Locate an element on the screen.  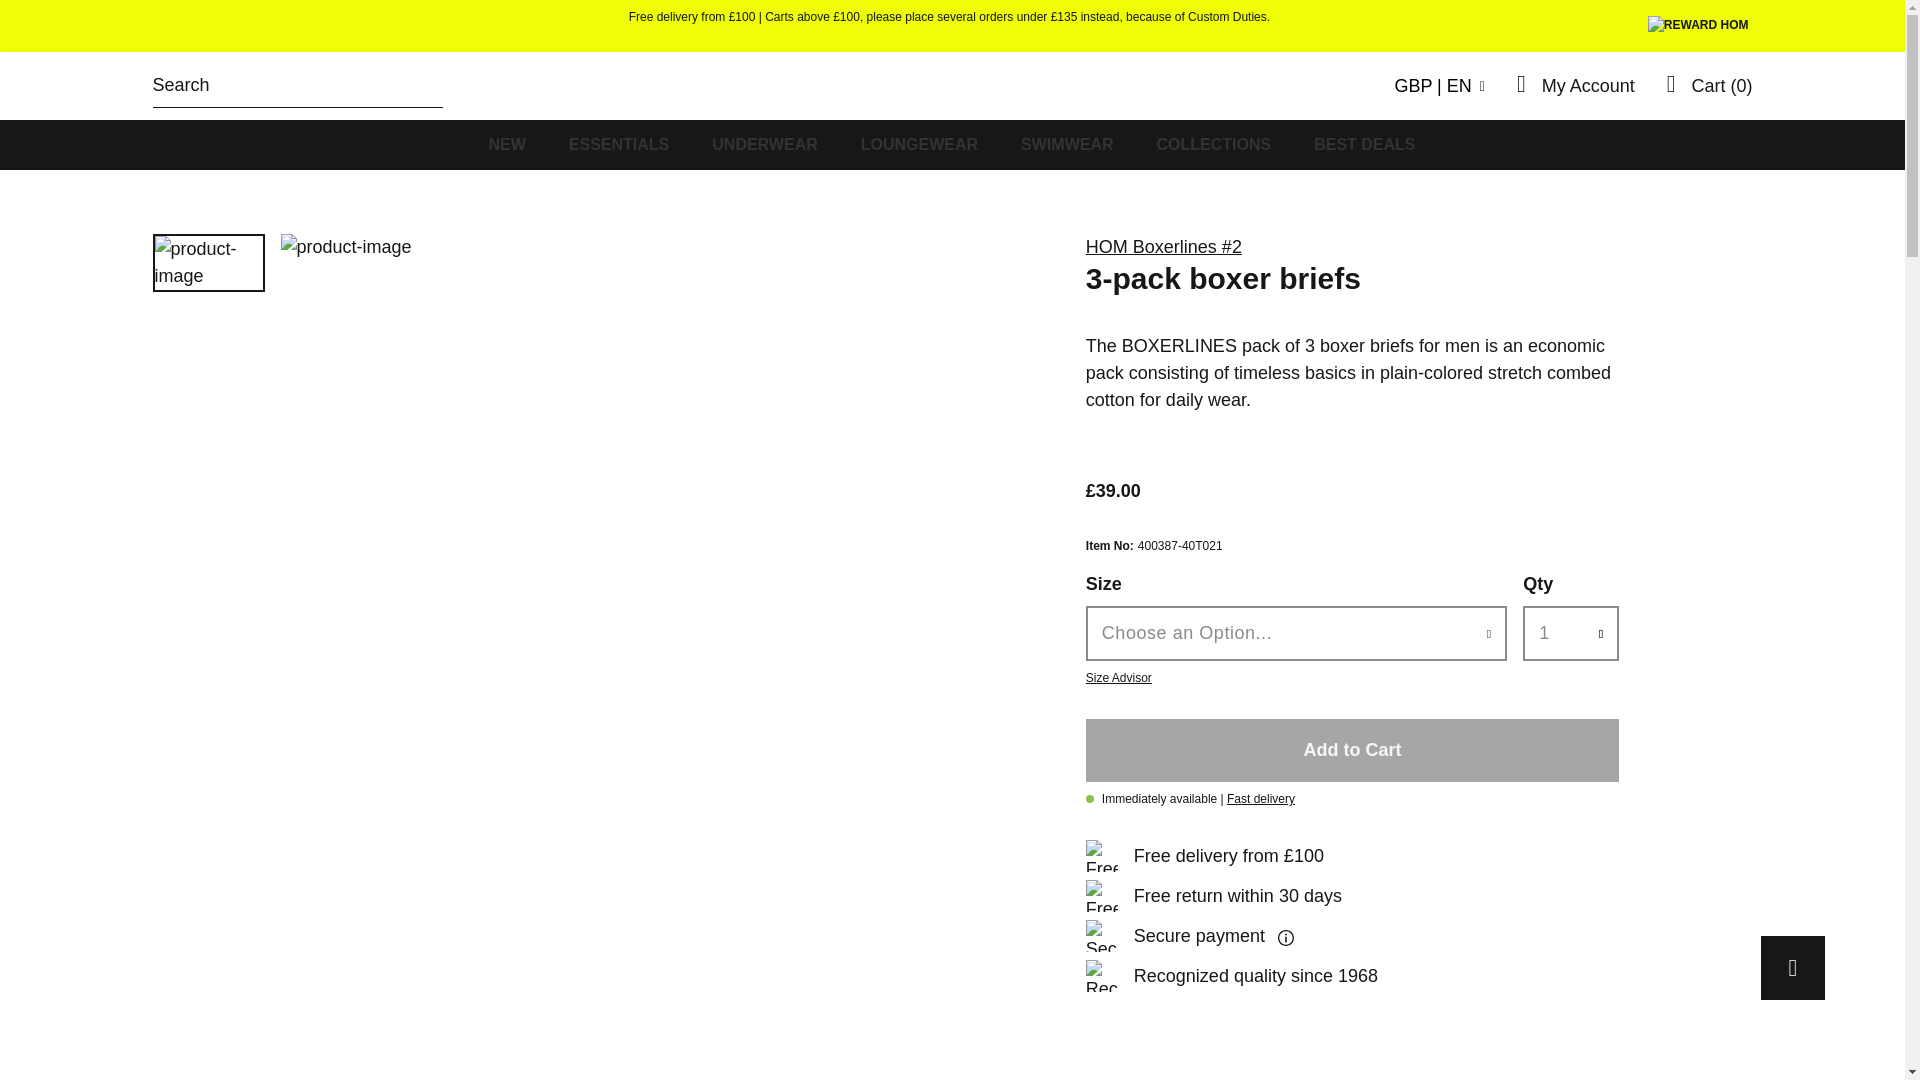
ESSENTIALS is located at coordinates (618, 144).